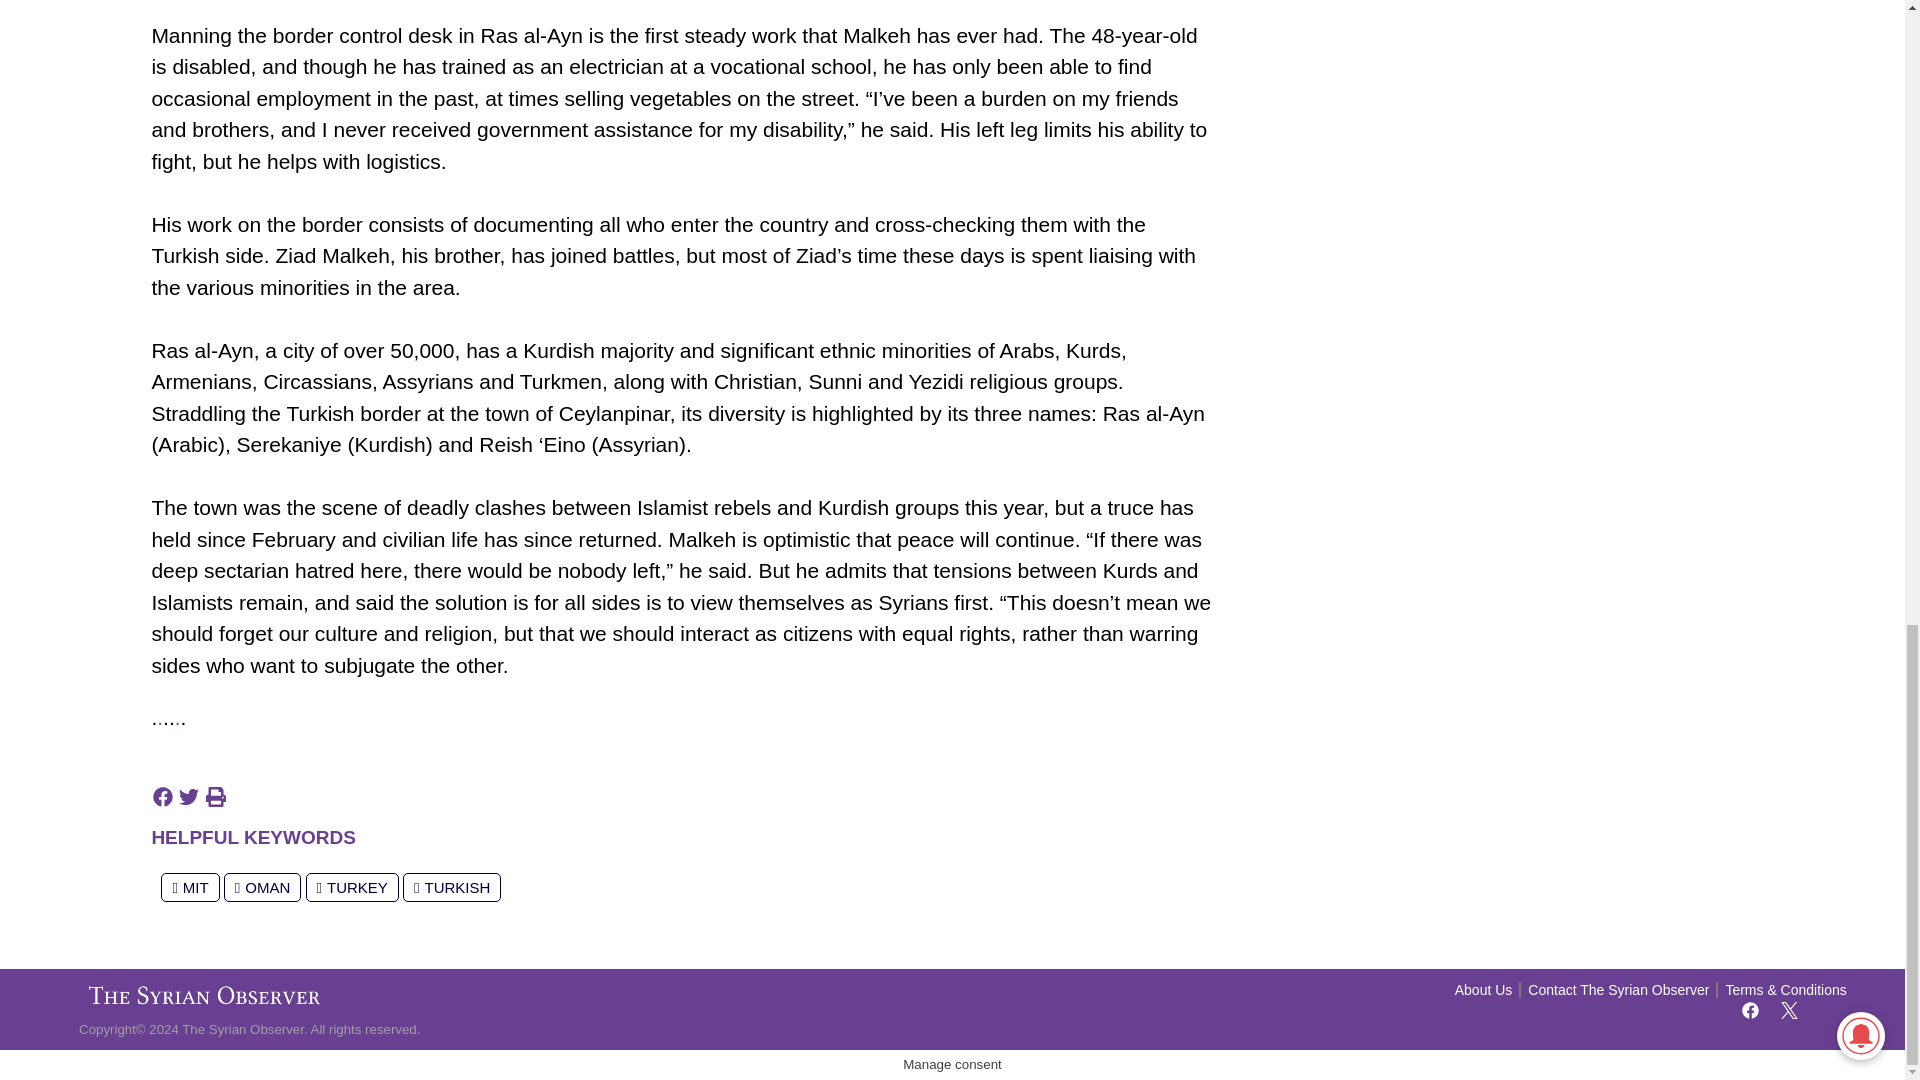  What do you see at coordinates (352, 886) in the screenshot?
I see `TURKEY` at bounding box center [352, 886].